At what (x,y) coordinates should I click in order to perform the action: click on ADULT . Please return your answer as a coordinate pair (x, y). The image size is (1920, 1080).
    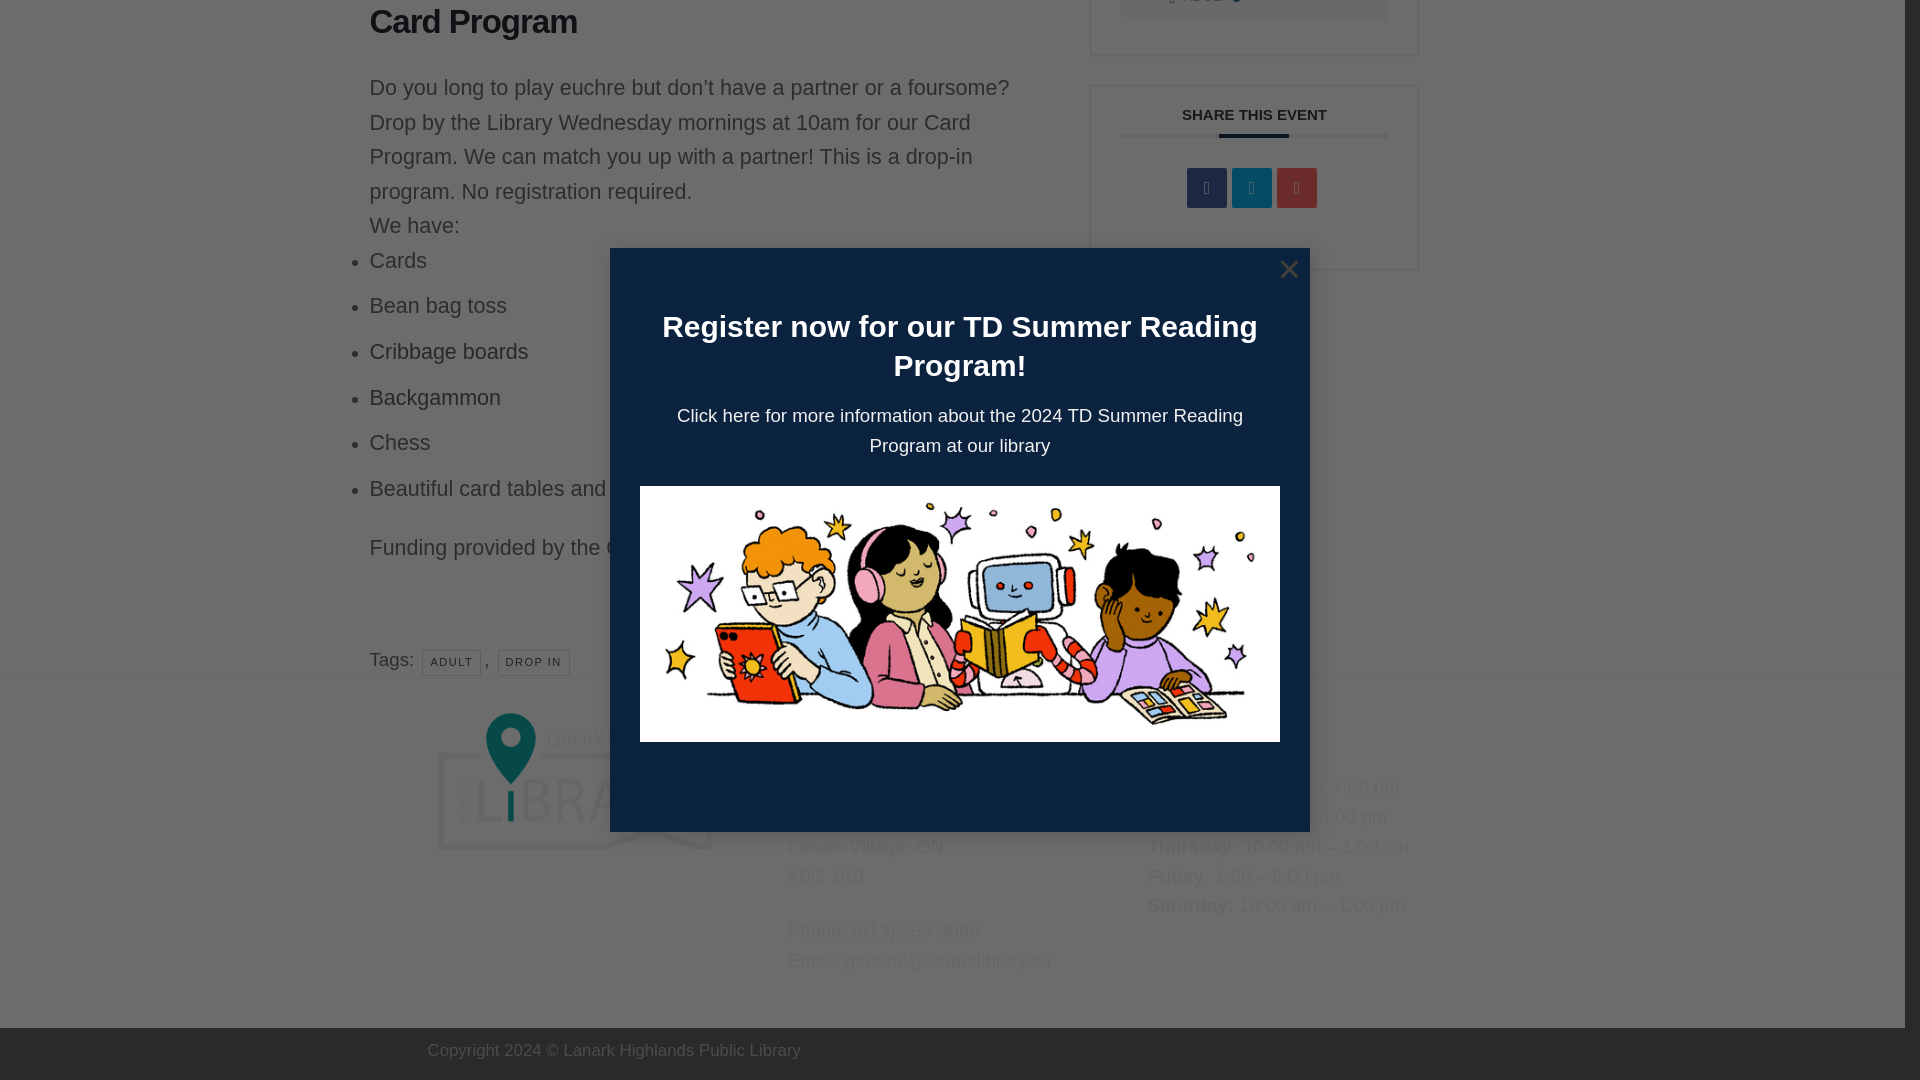
    Looking at the image, I should click on (1206, 2).